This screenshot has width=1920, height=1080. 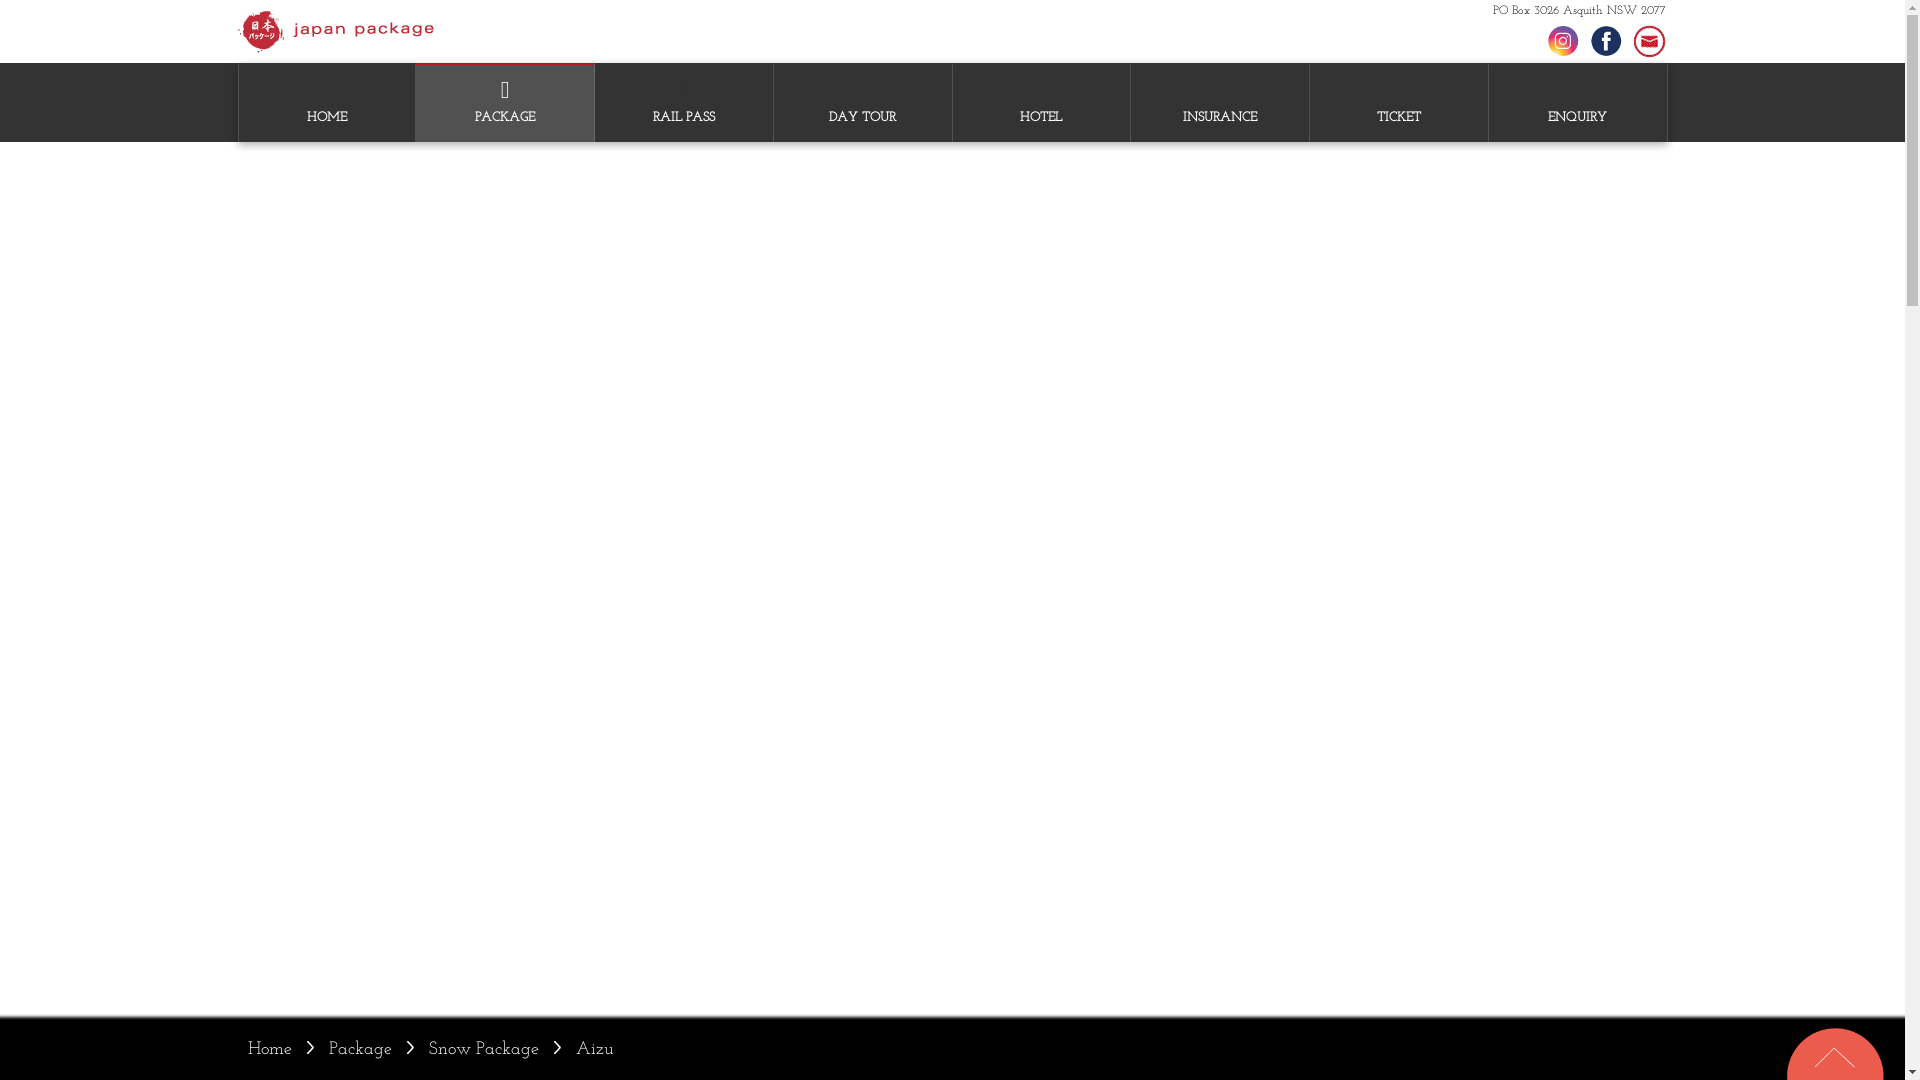 What do you see at coordinates (684, 104) in the screenshot?
I see `RAIL PASS` at bounding box center [684, 104].